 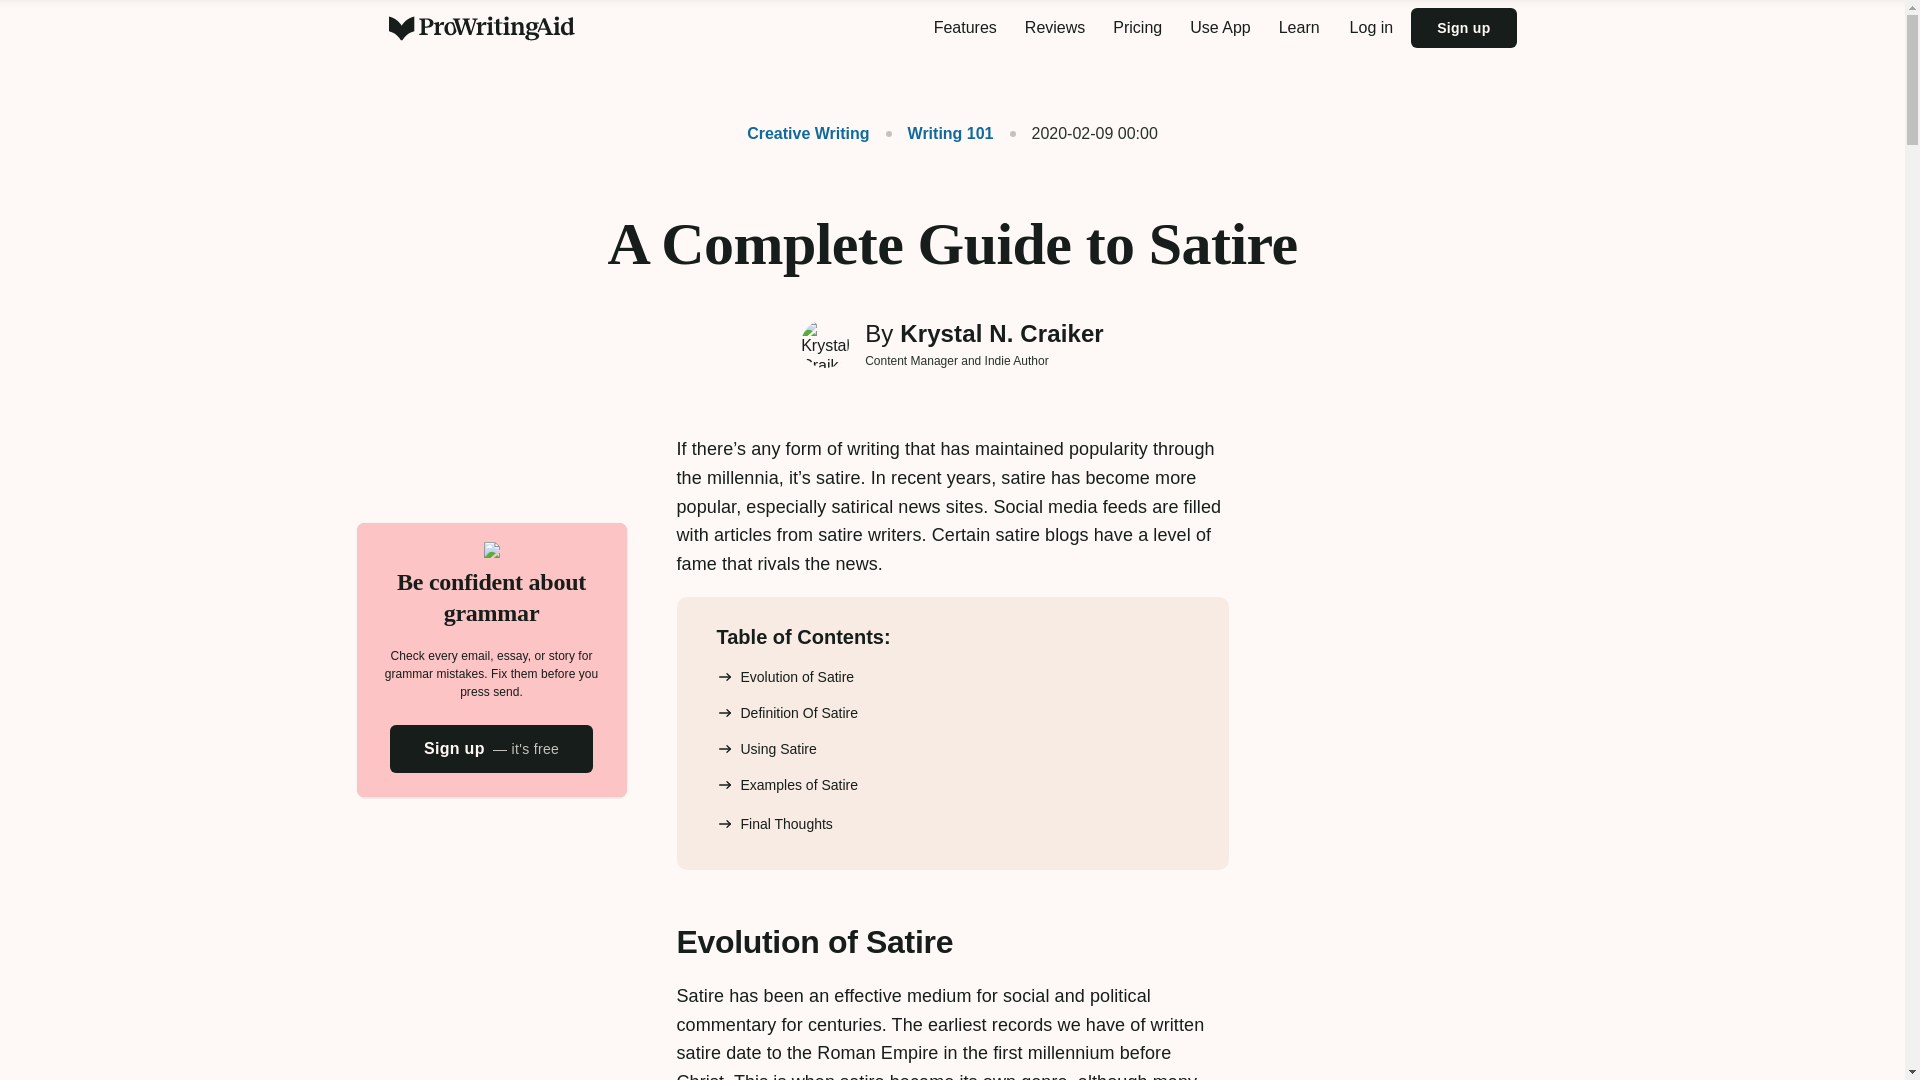 I want to click on Sign up, so click(x=1464, y=27).